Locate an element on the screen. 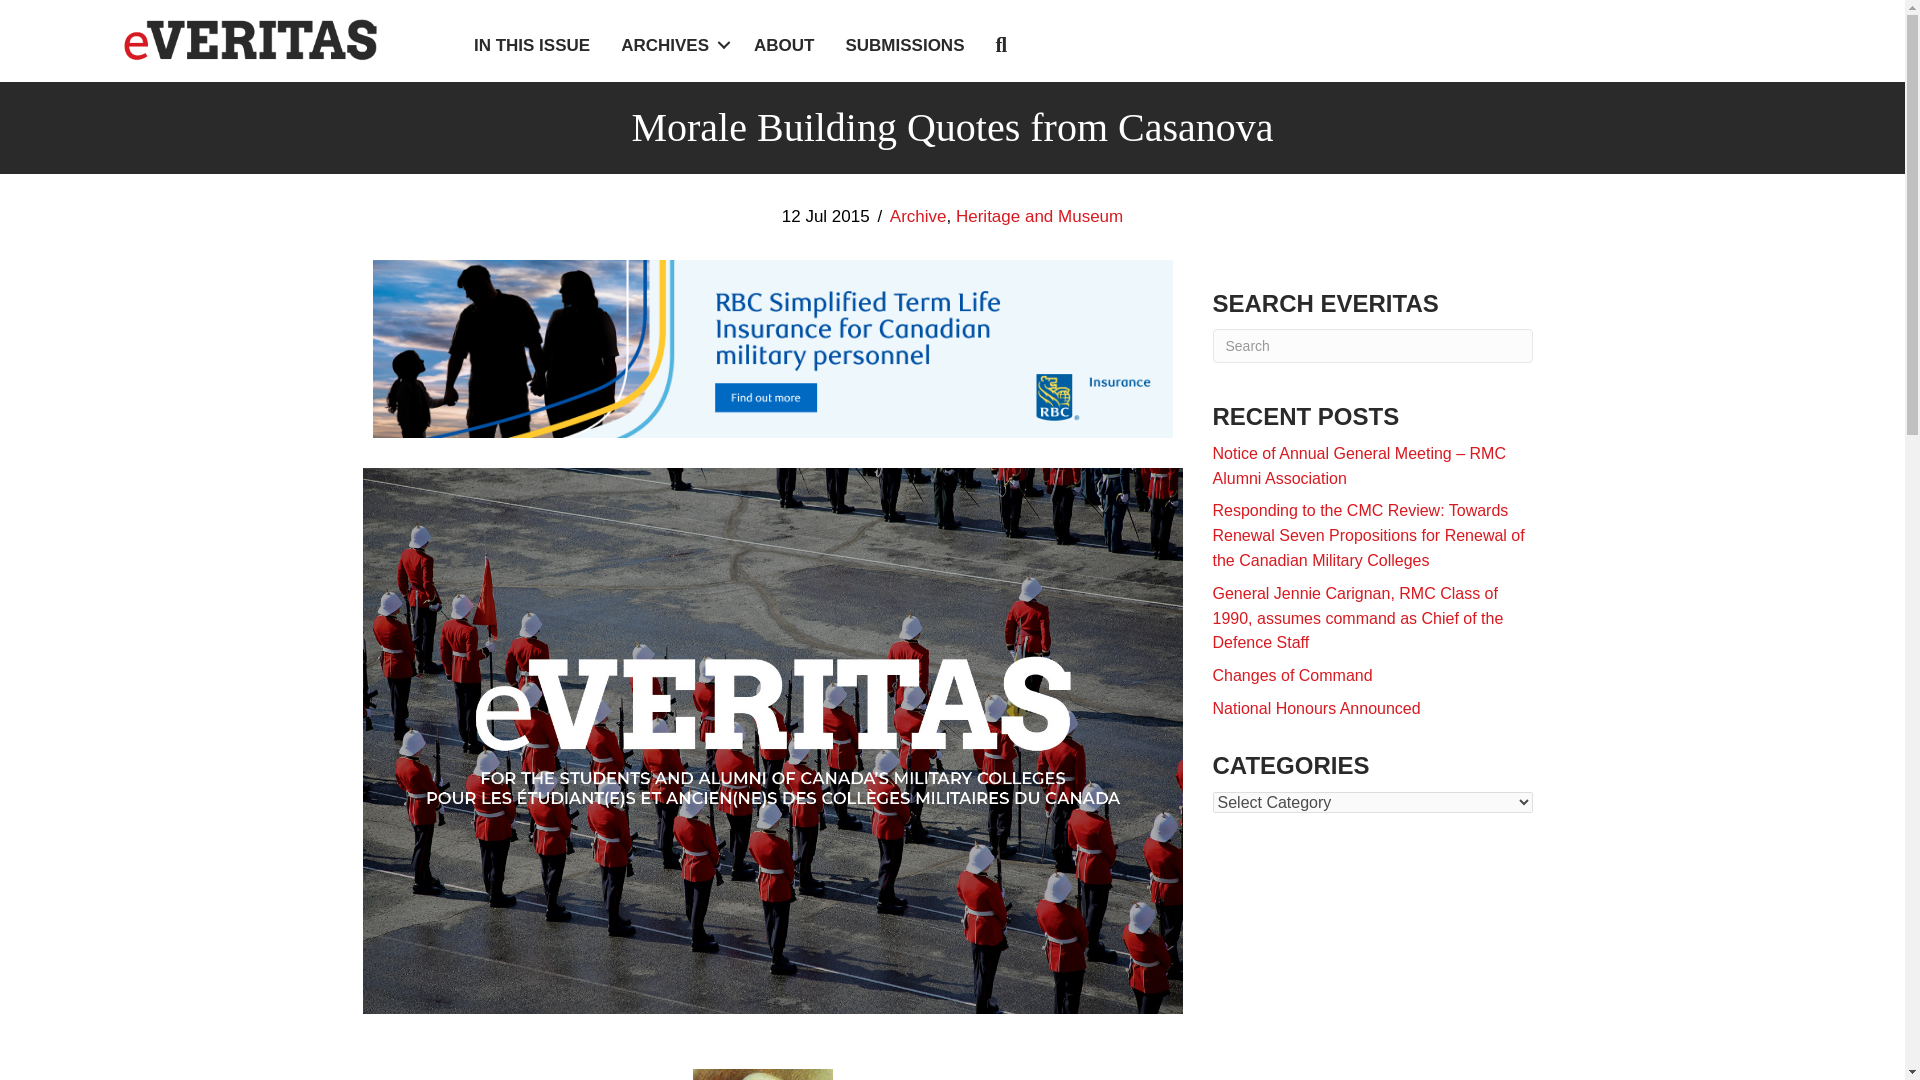 This screenshot has height=1080, width=1920. Type and press Enter to search. is located at coordinates (1372, 346).